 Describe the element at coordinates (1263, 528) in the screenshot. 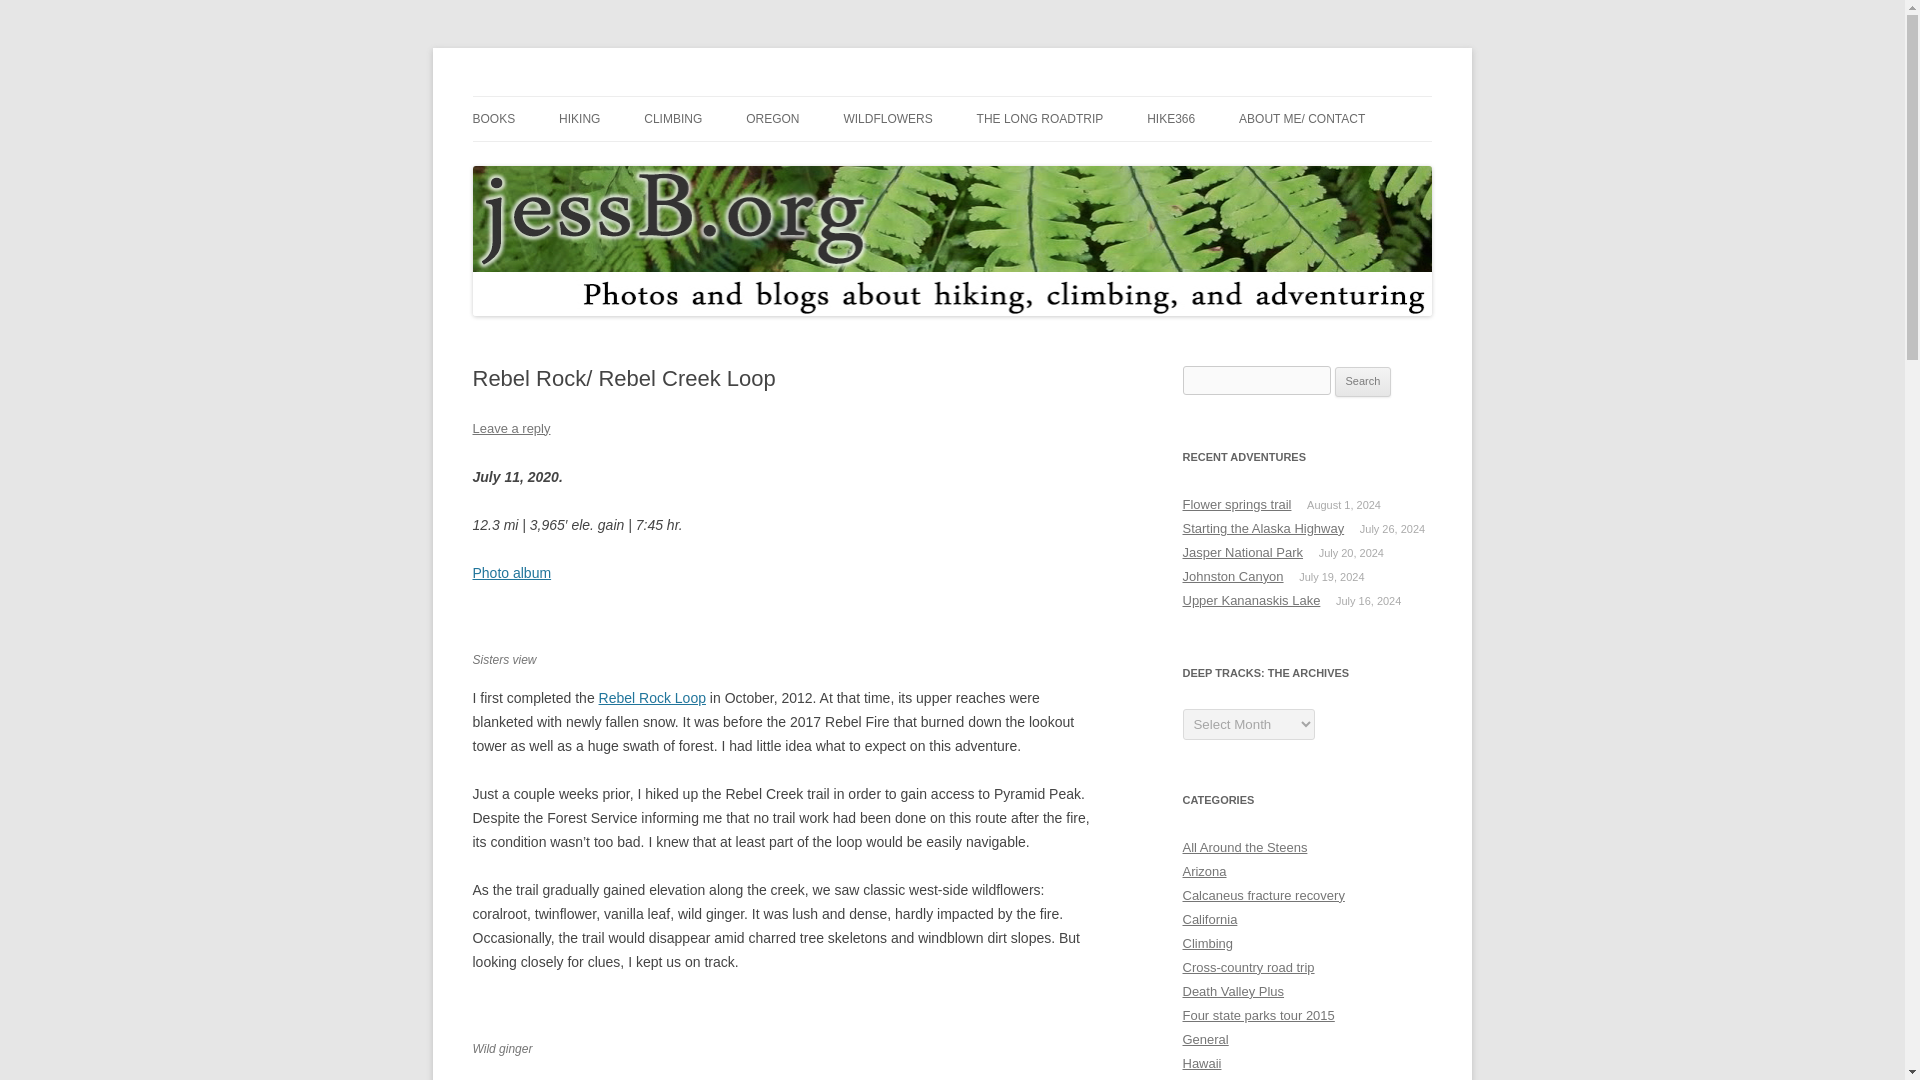

I see `Starting the Alaska Highway` at that location.